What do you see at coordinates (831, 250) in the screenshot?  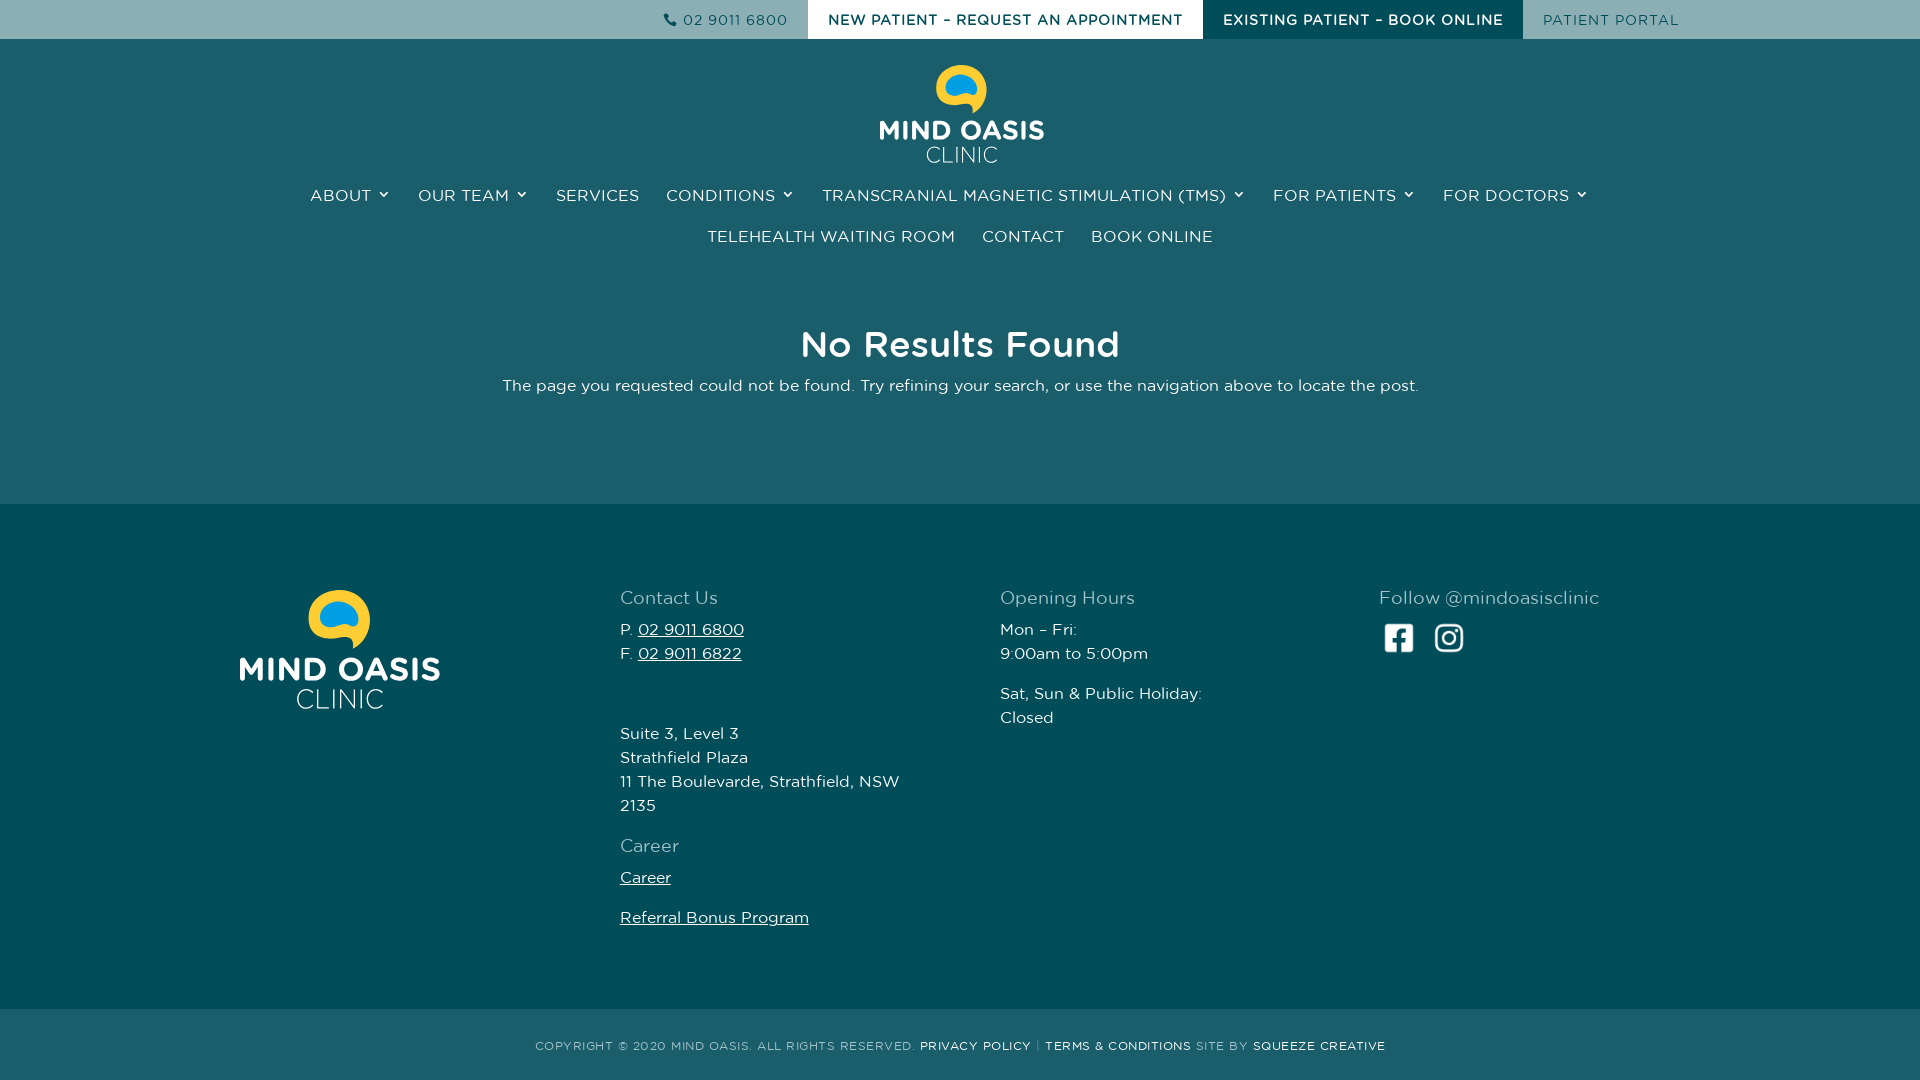 I see `TELEHEALTH WAITING ROOM` at bounding box center [831, 250].